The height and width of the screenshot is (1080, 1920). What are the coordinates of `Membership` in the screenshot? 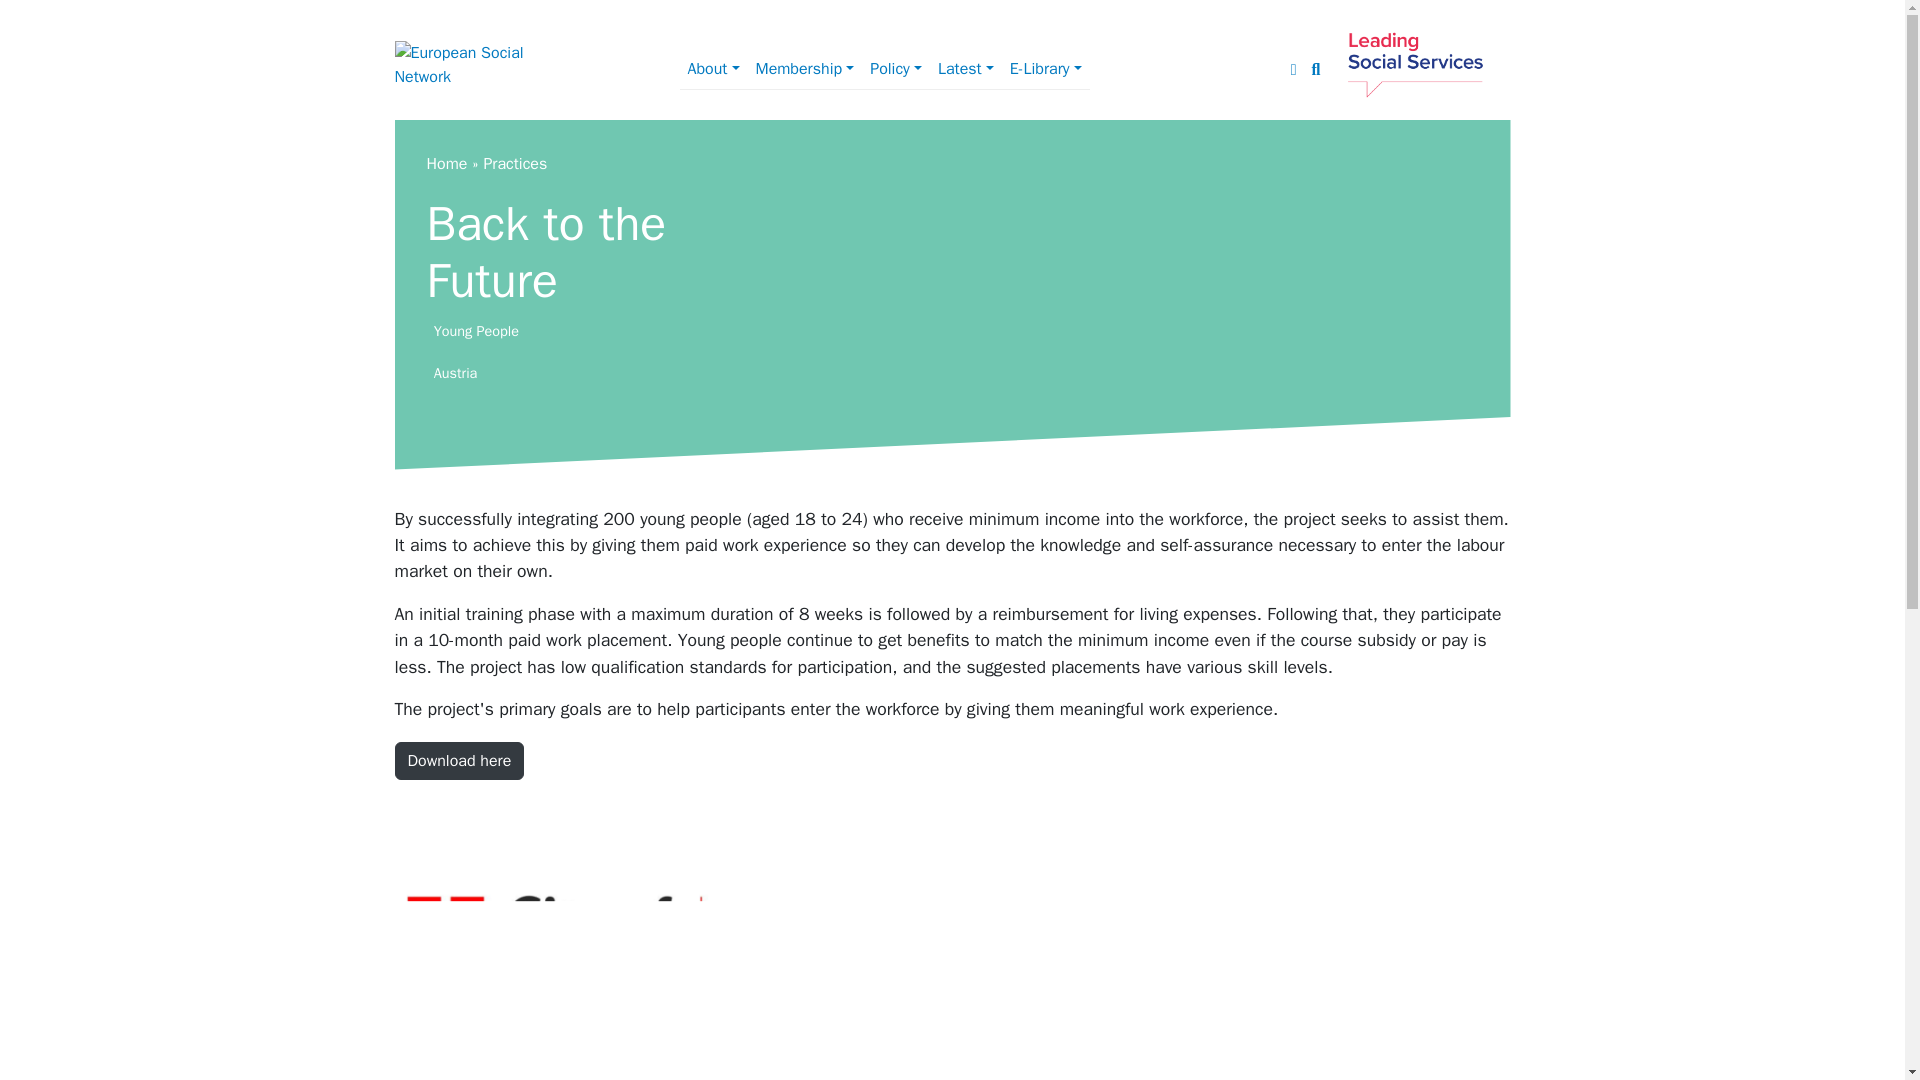 It's located at (805, 68).